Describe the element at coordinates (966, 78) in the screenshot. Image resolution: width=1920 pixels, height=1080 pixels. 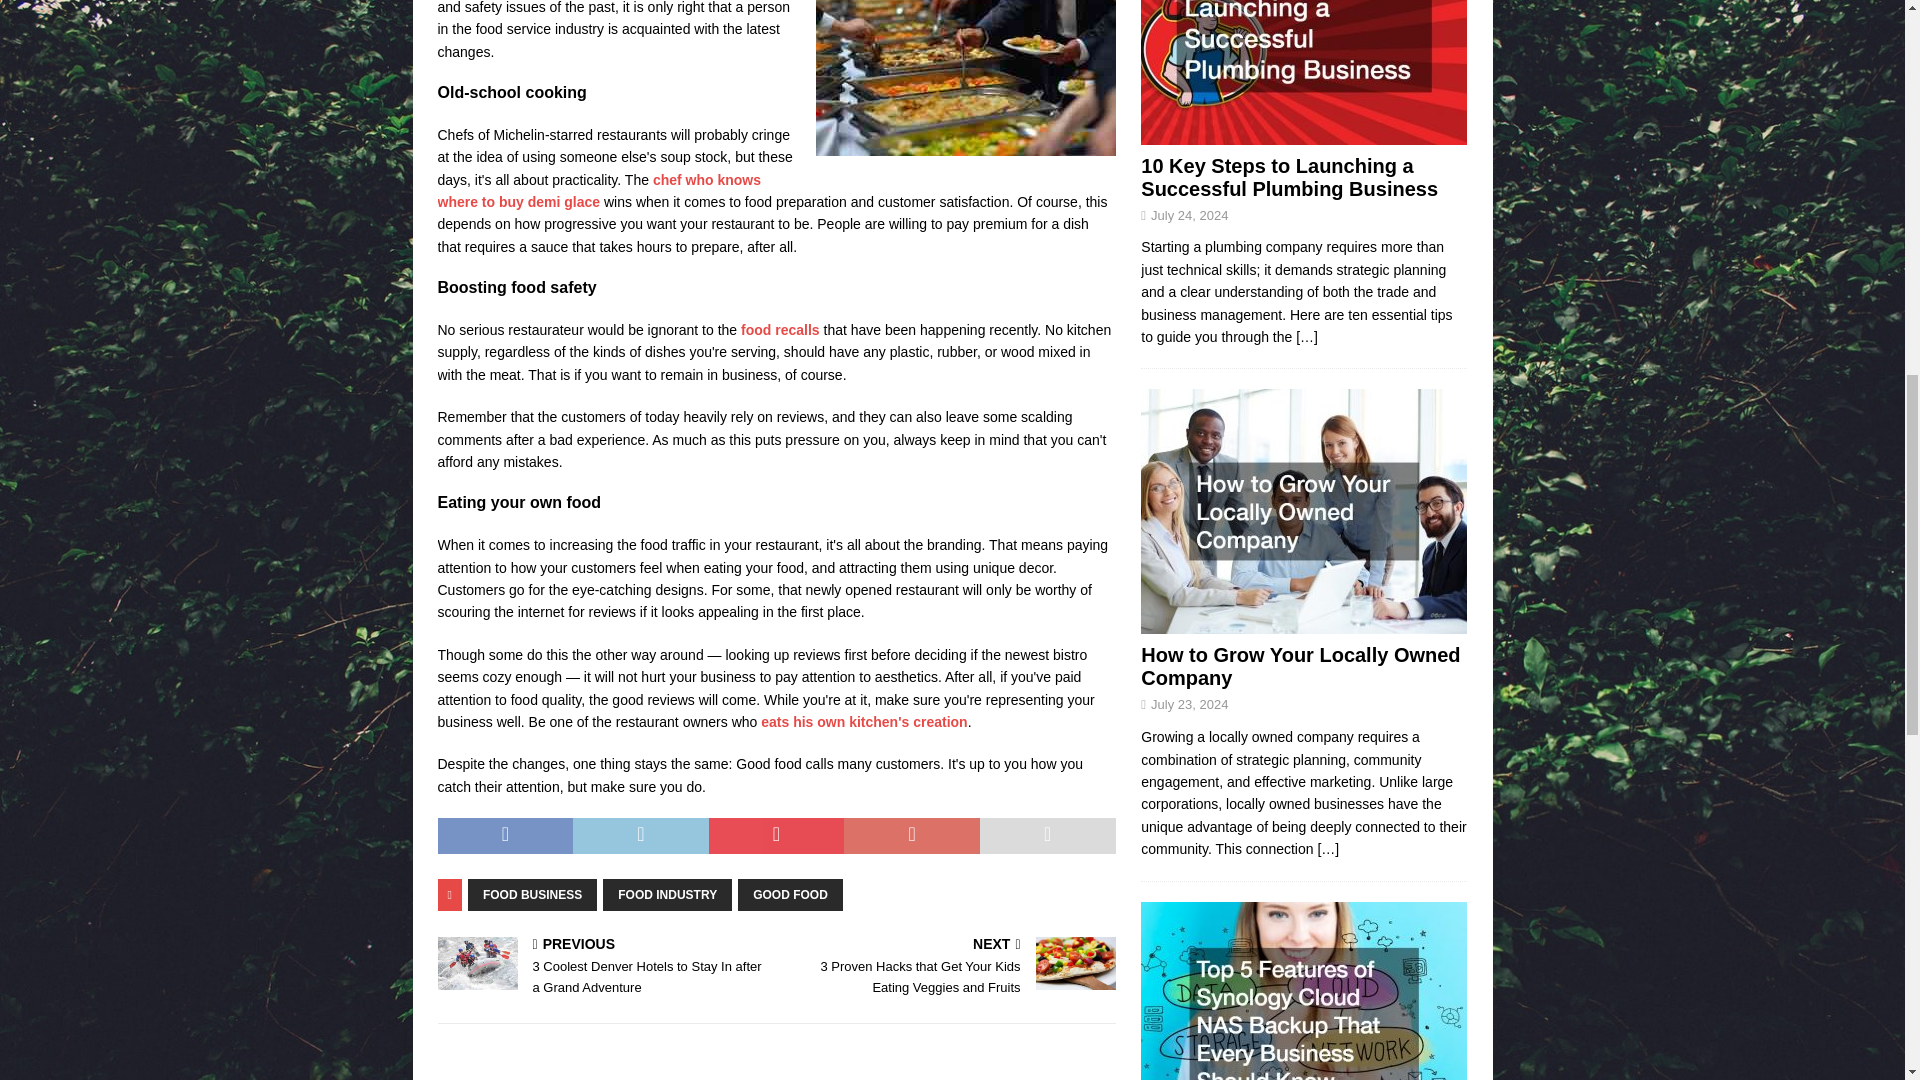
I see `Food Industry` at that location.